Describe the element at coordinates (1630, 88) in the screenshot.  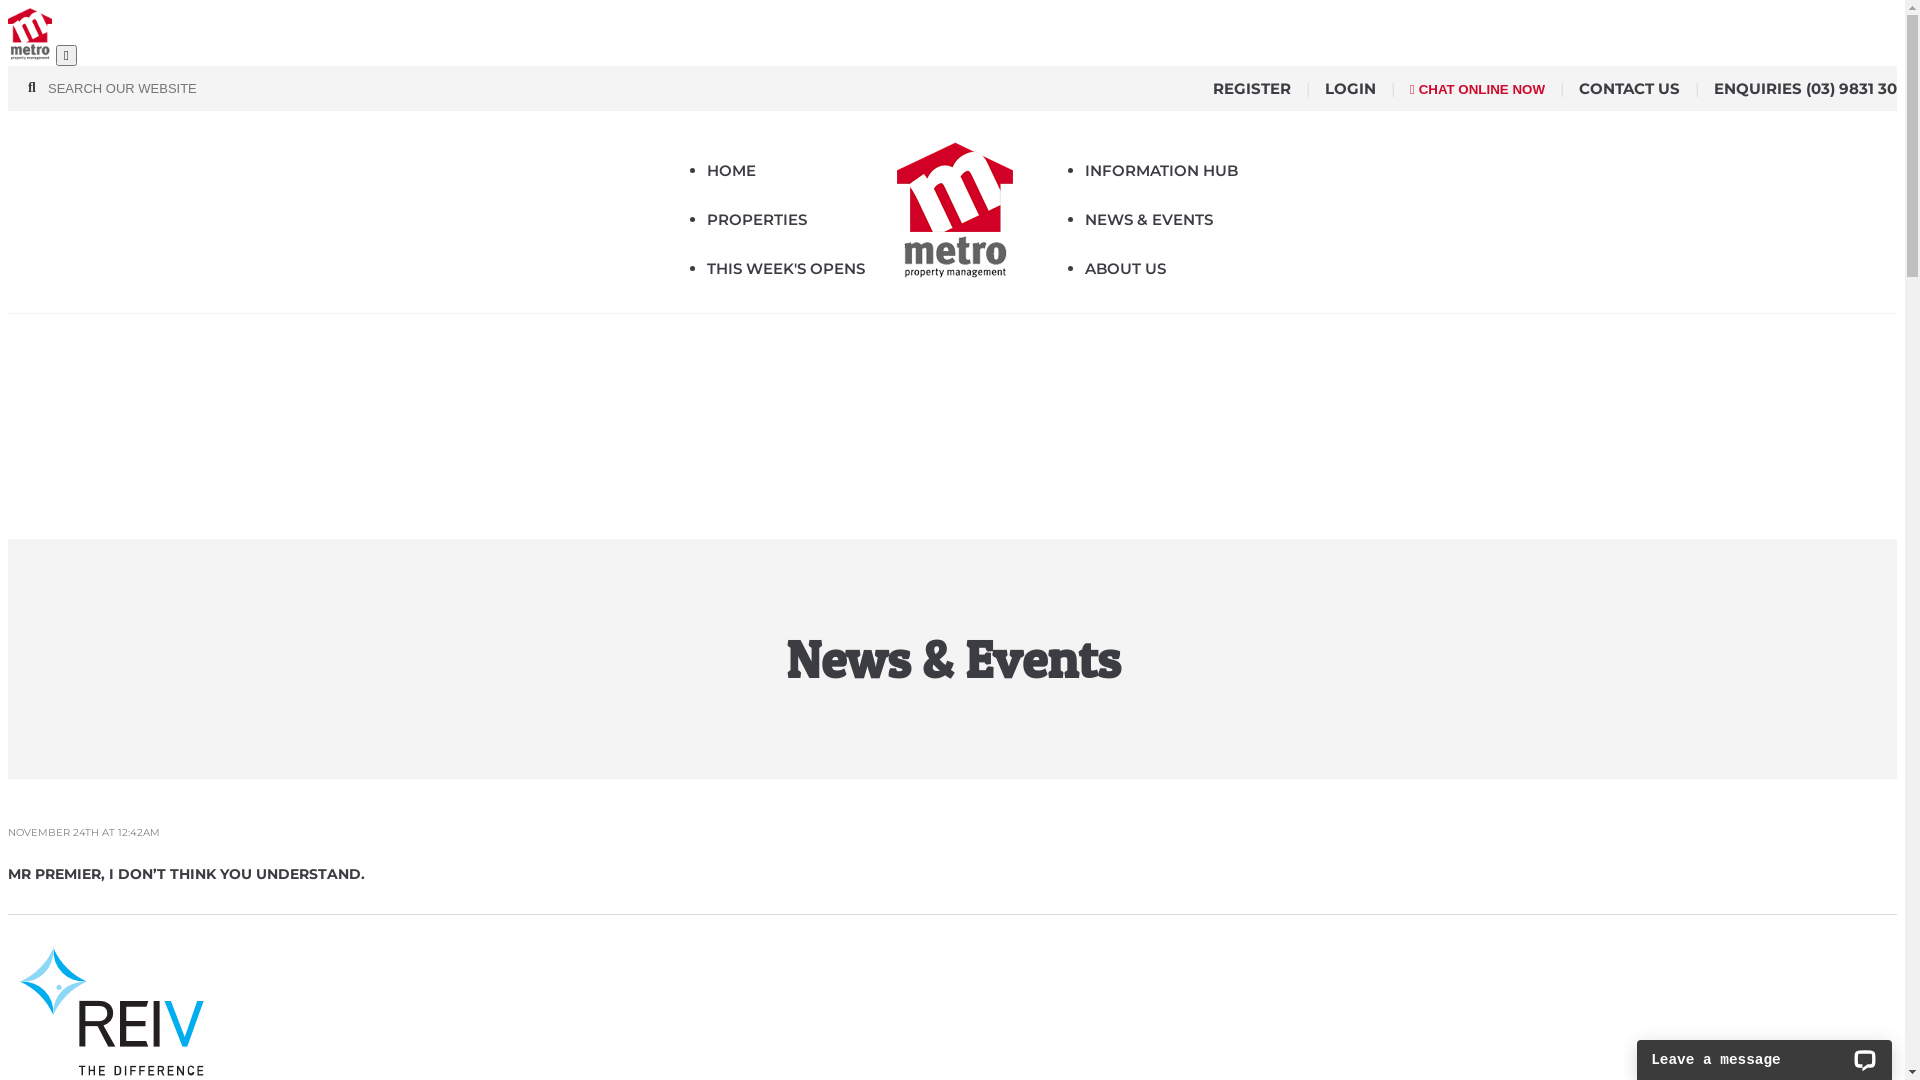
I see `CONTACT US` at that location.